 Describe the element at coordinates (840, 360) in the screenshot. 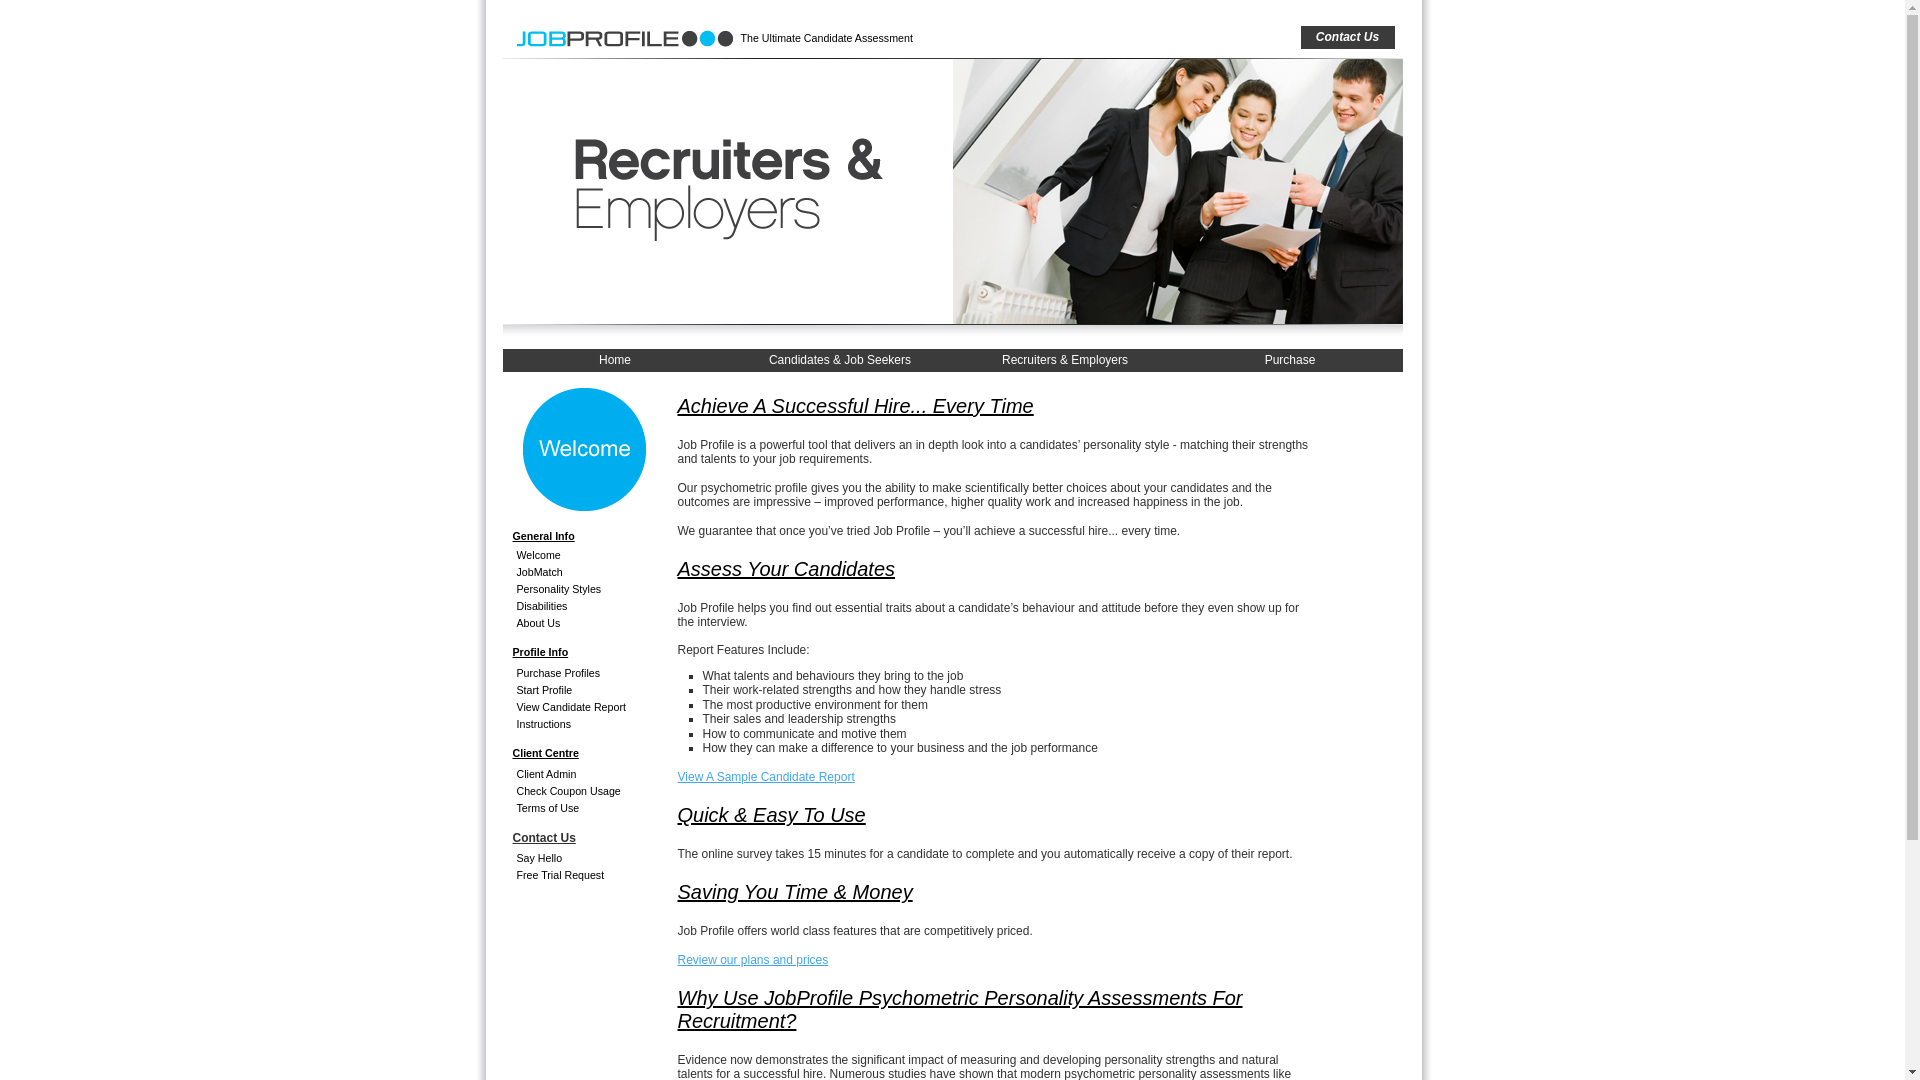

I see `Candidates & Job Seekers` at that location.